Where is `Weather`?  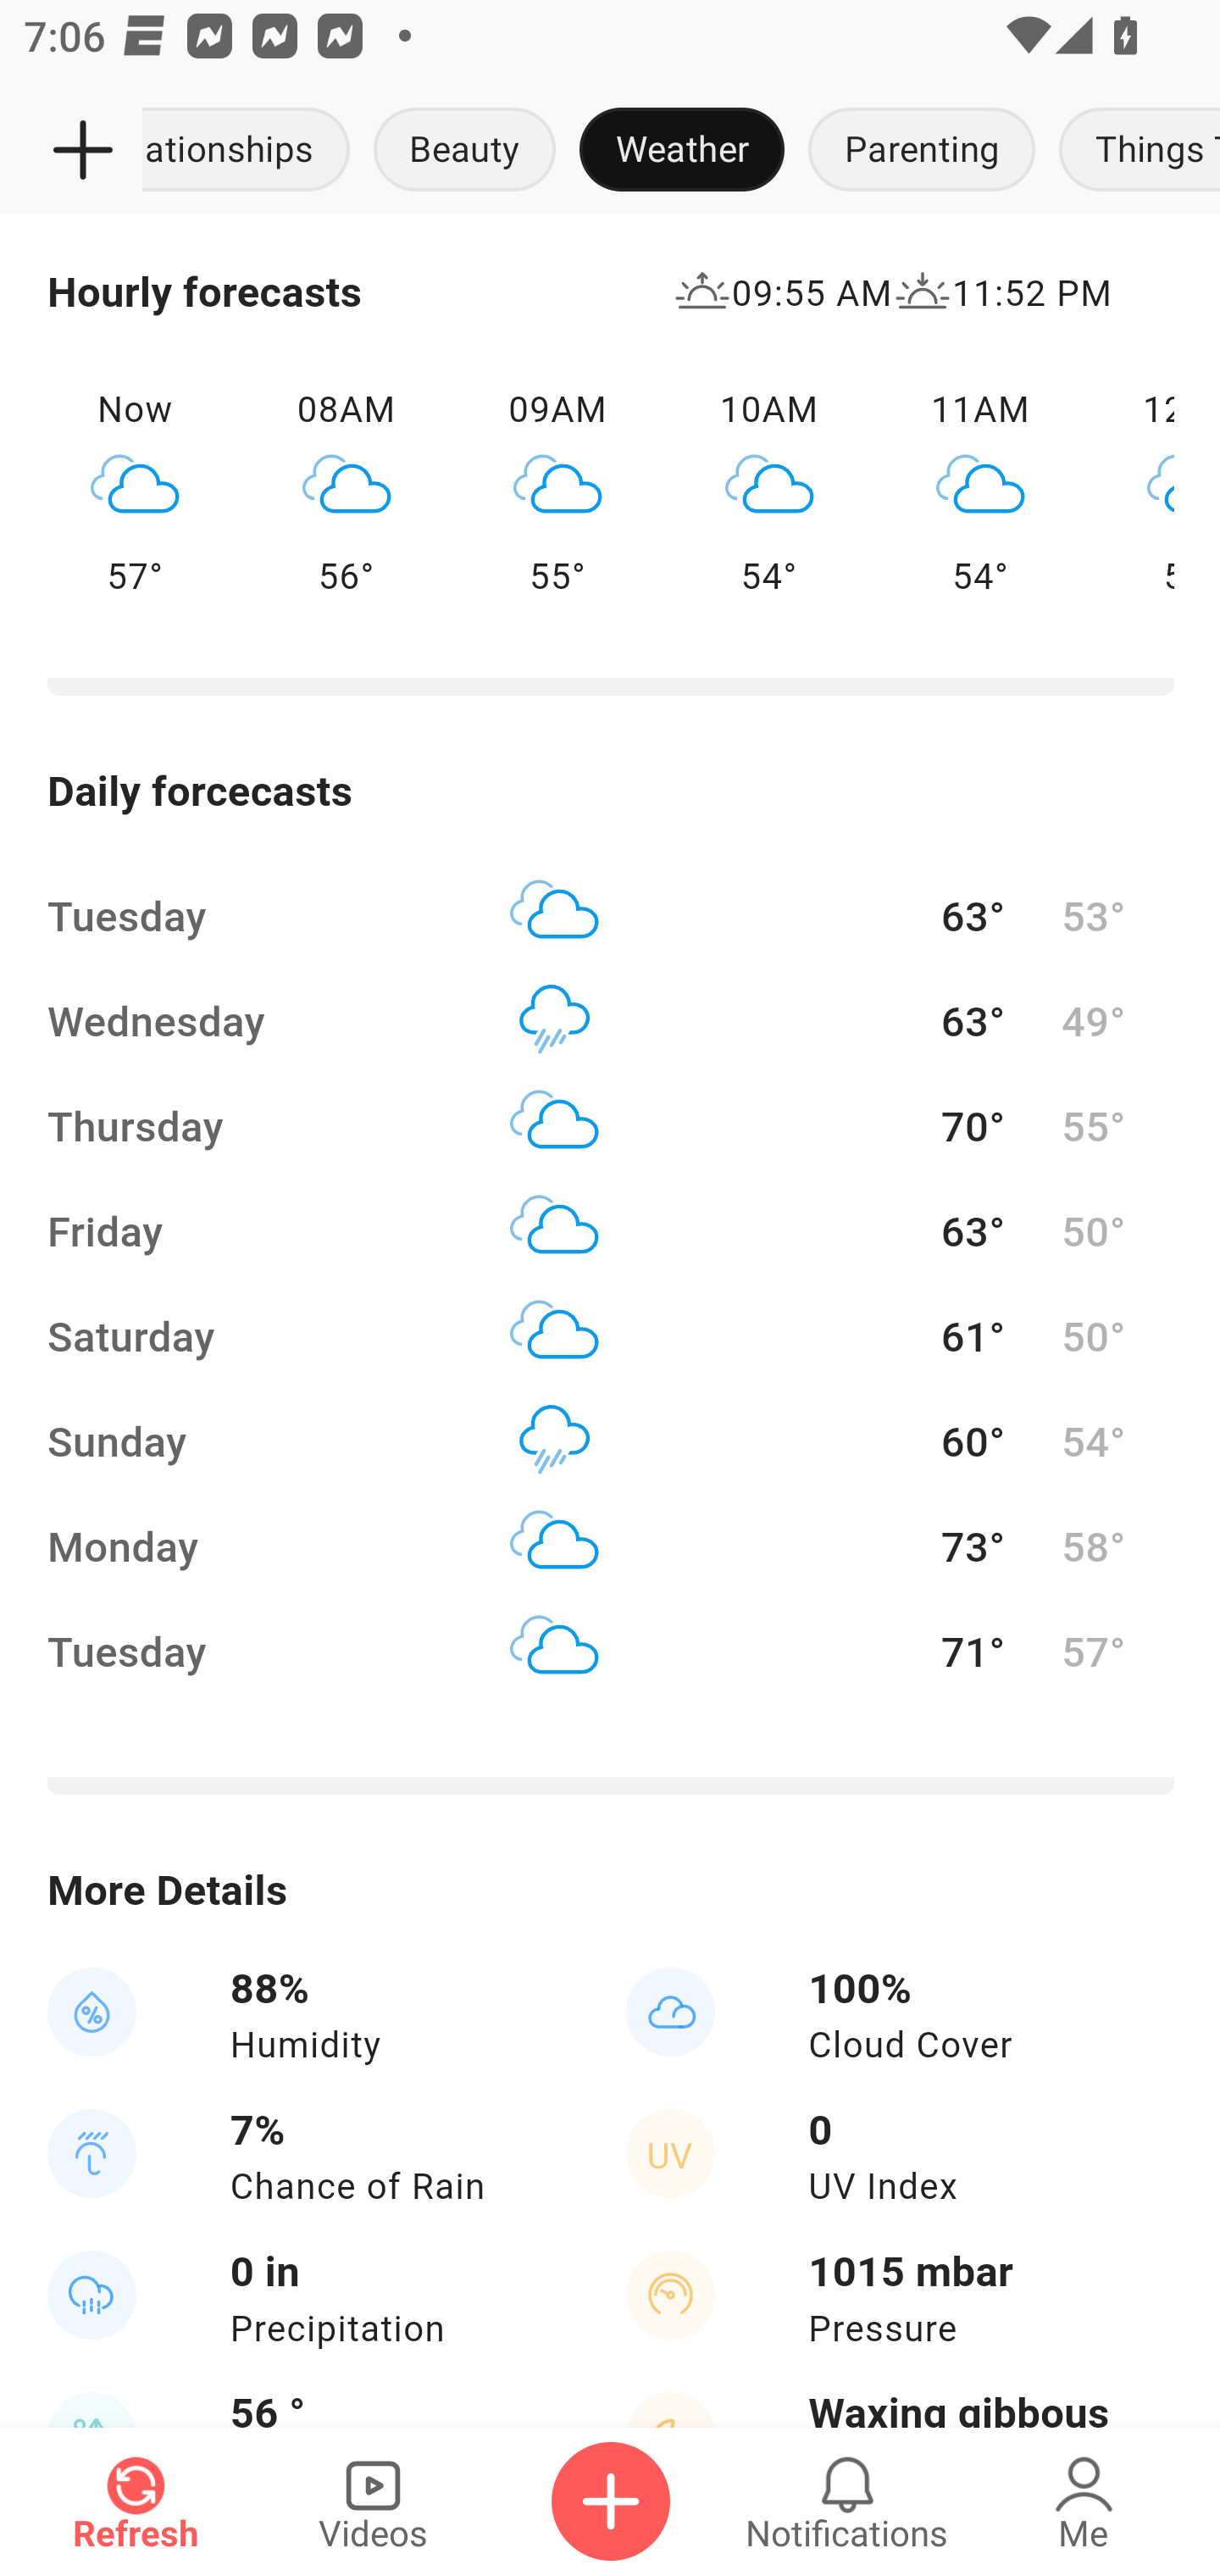
Weather is located at coordinates (681, 151).